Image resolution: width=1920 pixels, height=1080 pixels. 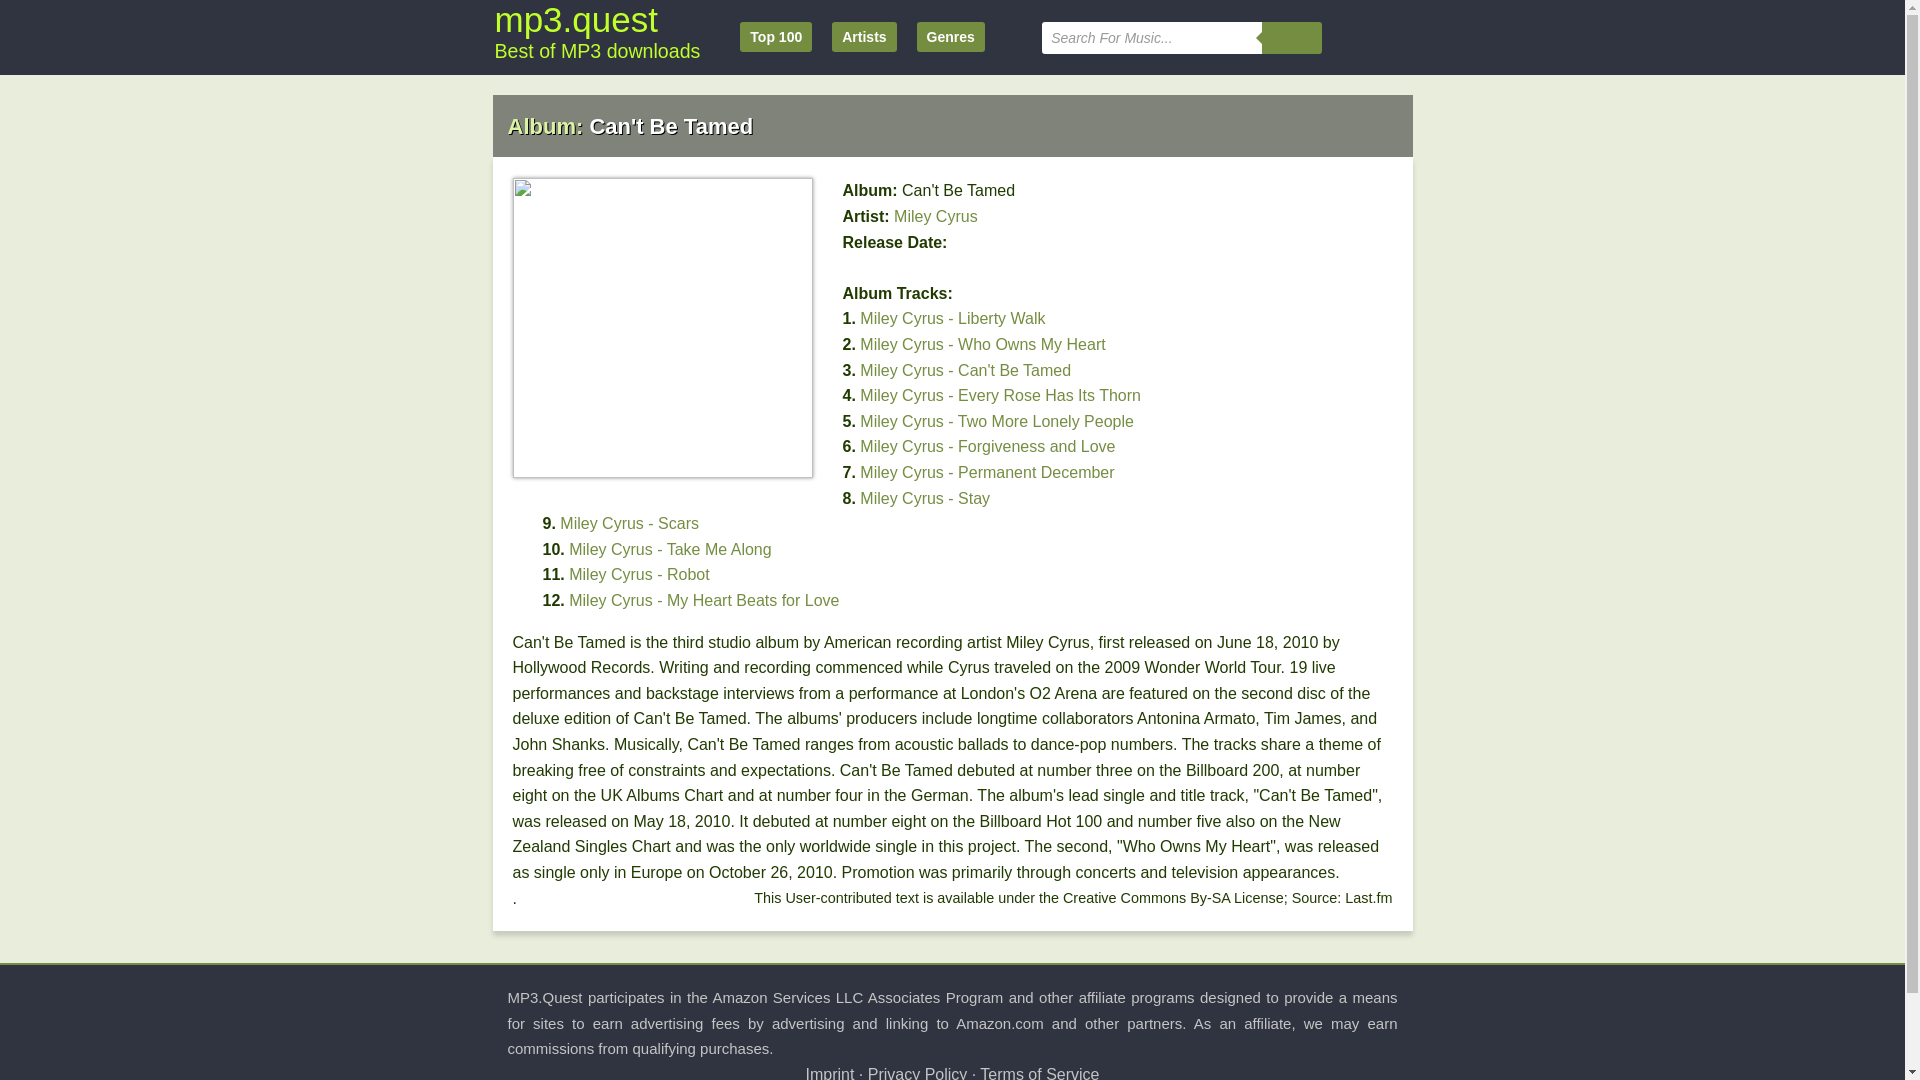 What do you see at coordinates (997, 420) in the screenshot?
I see `Miley Cyrus - Two More Lonely People` at bounding box center [997, 420].